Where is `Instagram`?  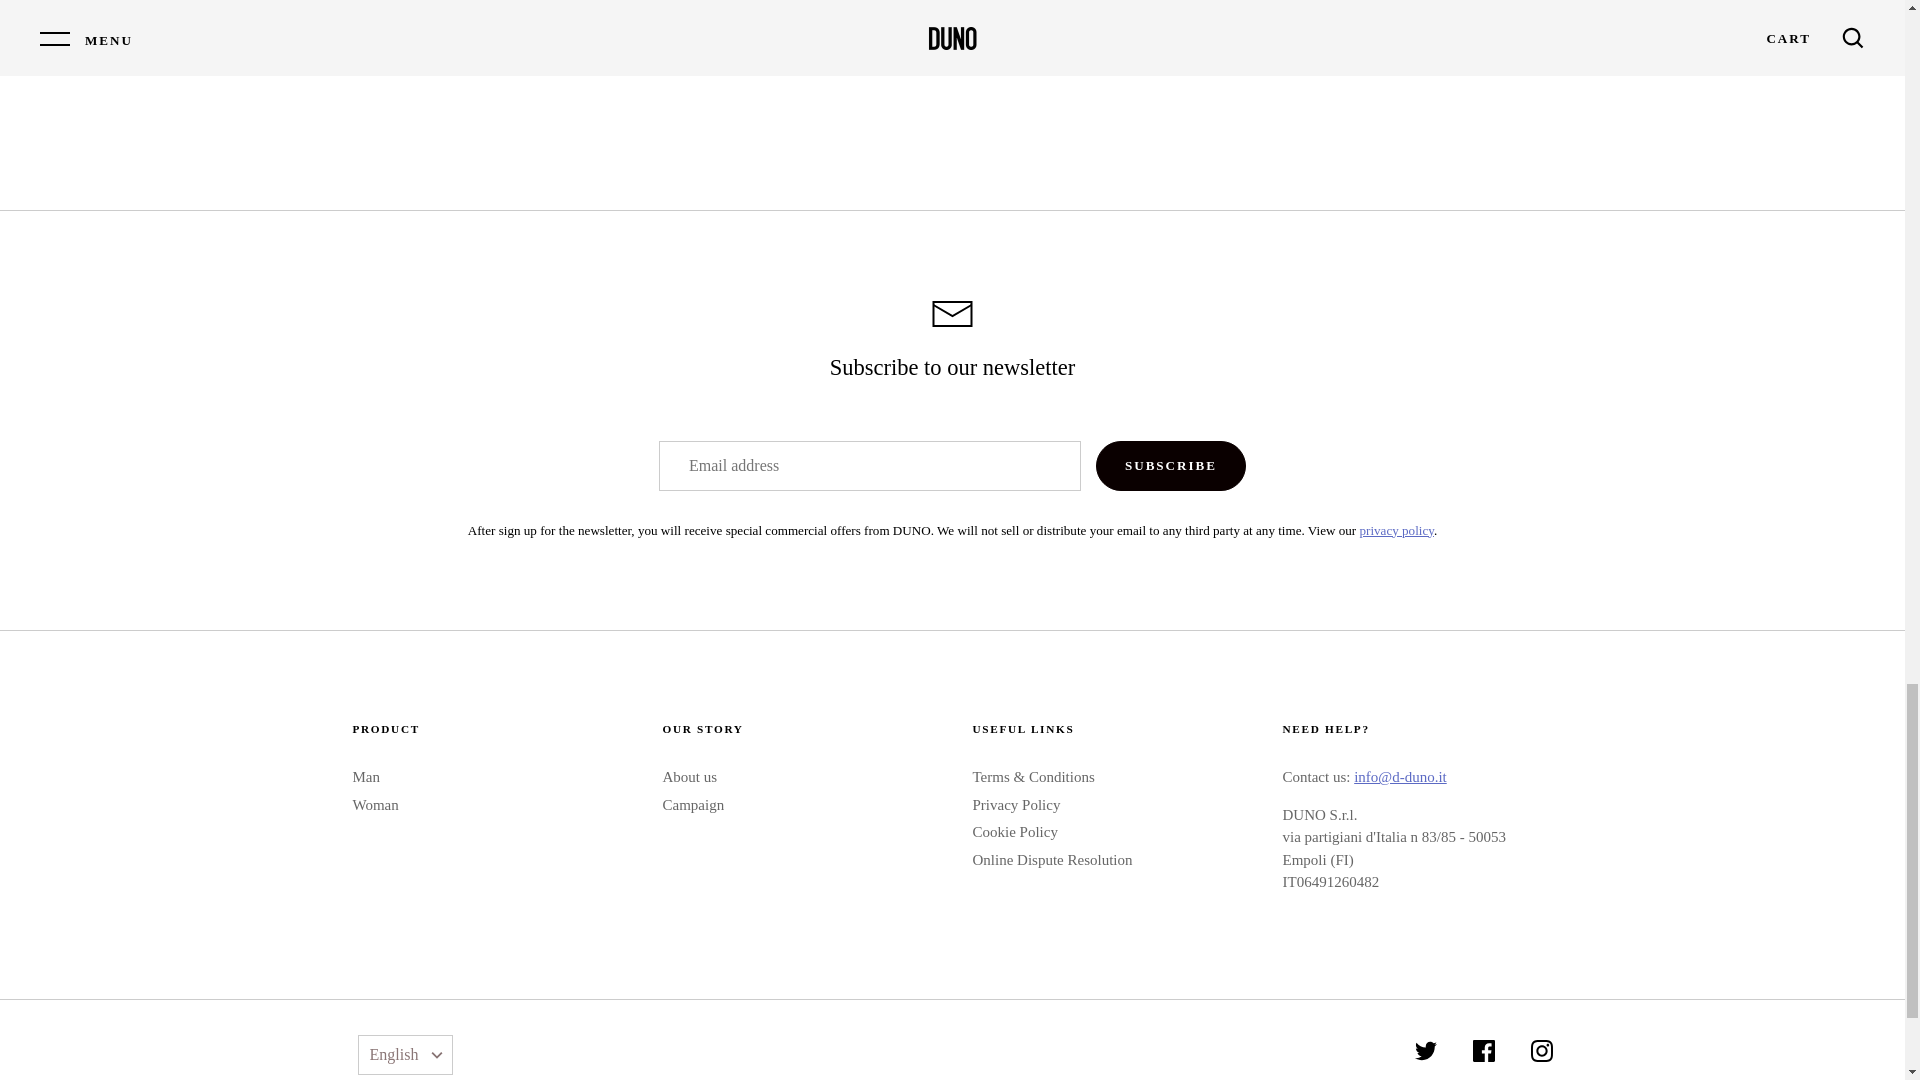 Instagram is located at coordinates (1540, 1050).